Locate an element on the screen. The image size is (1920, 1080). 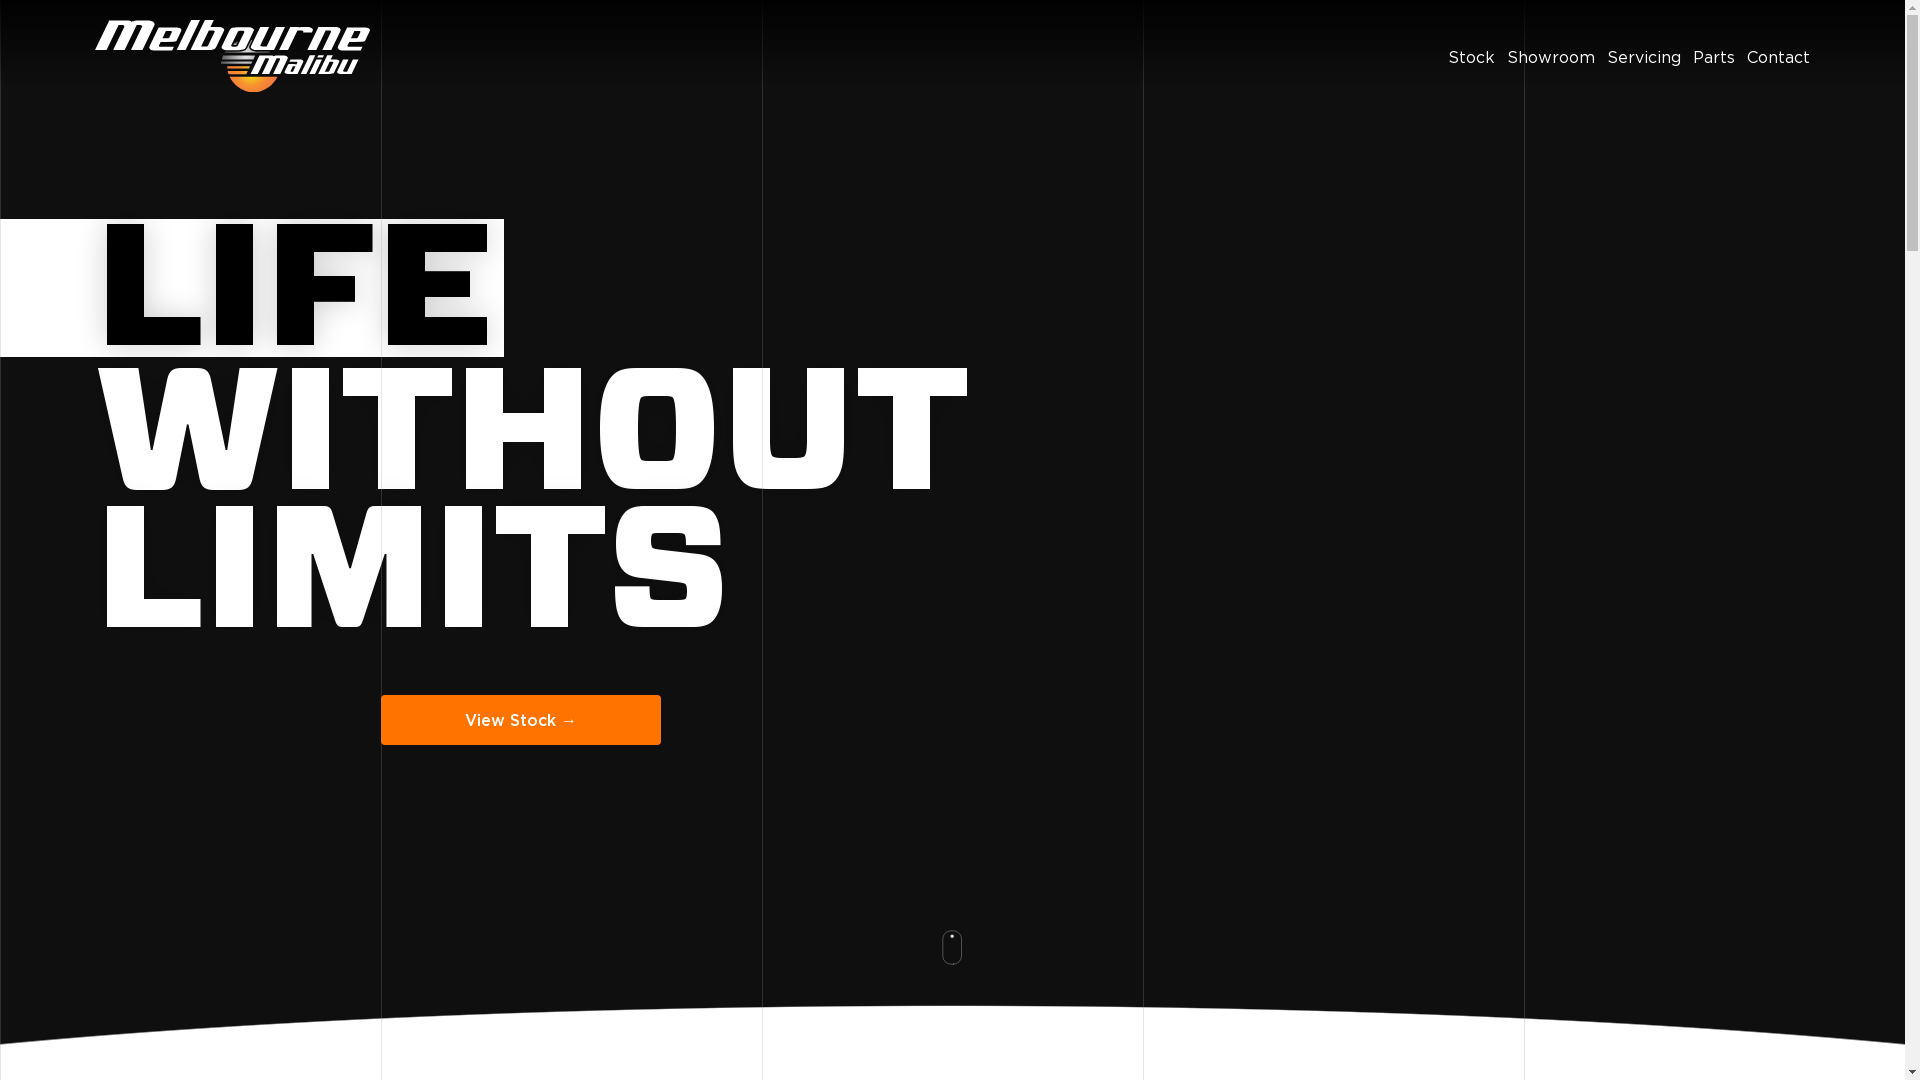
Contact is located at coordinates (1778, 57).